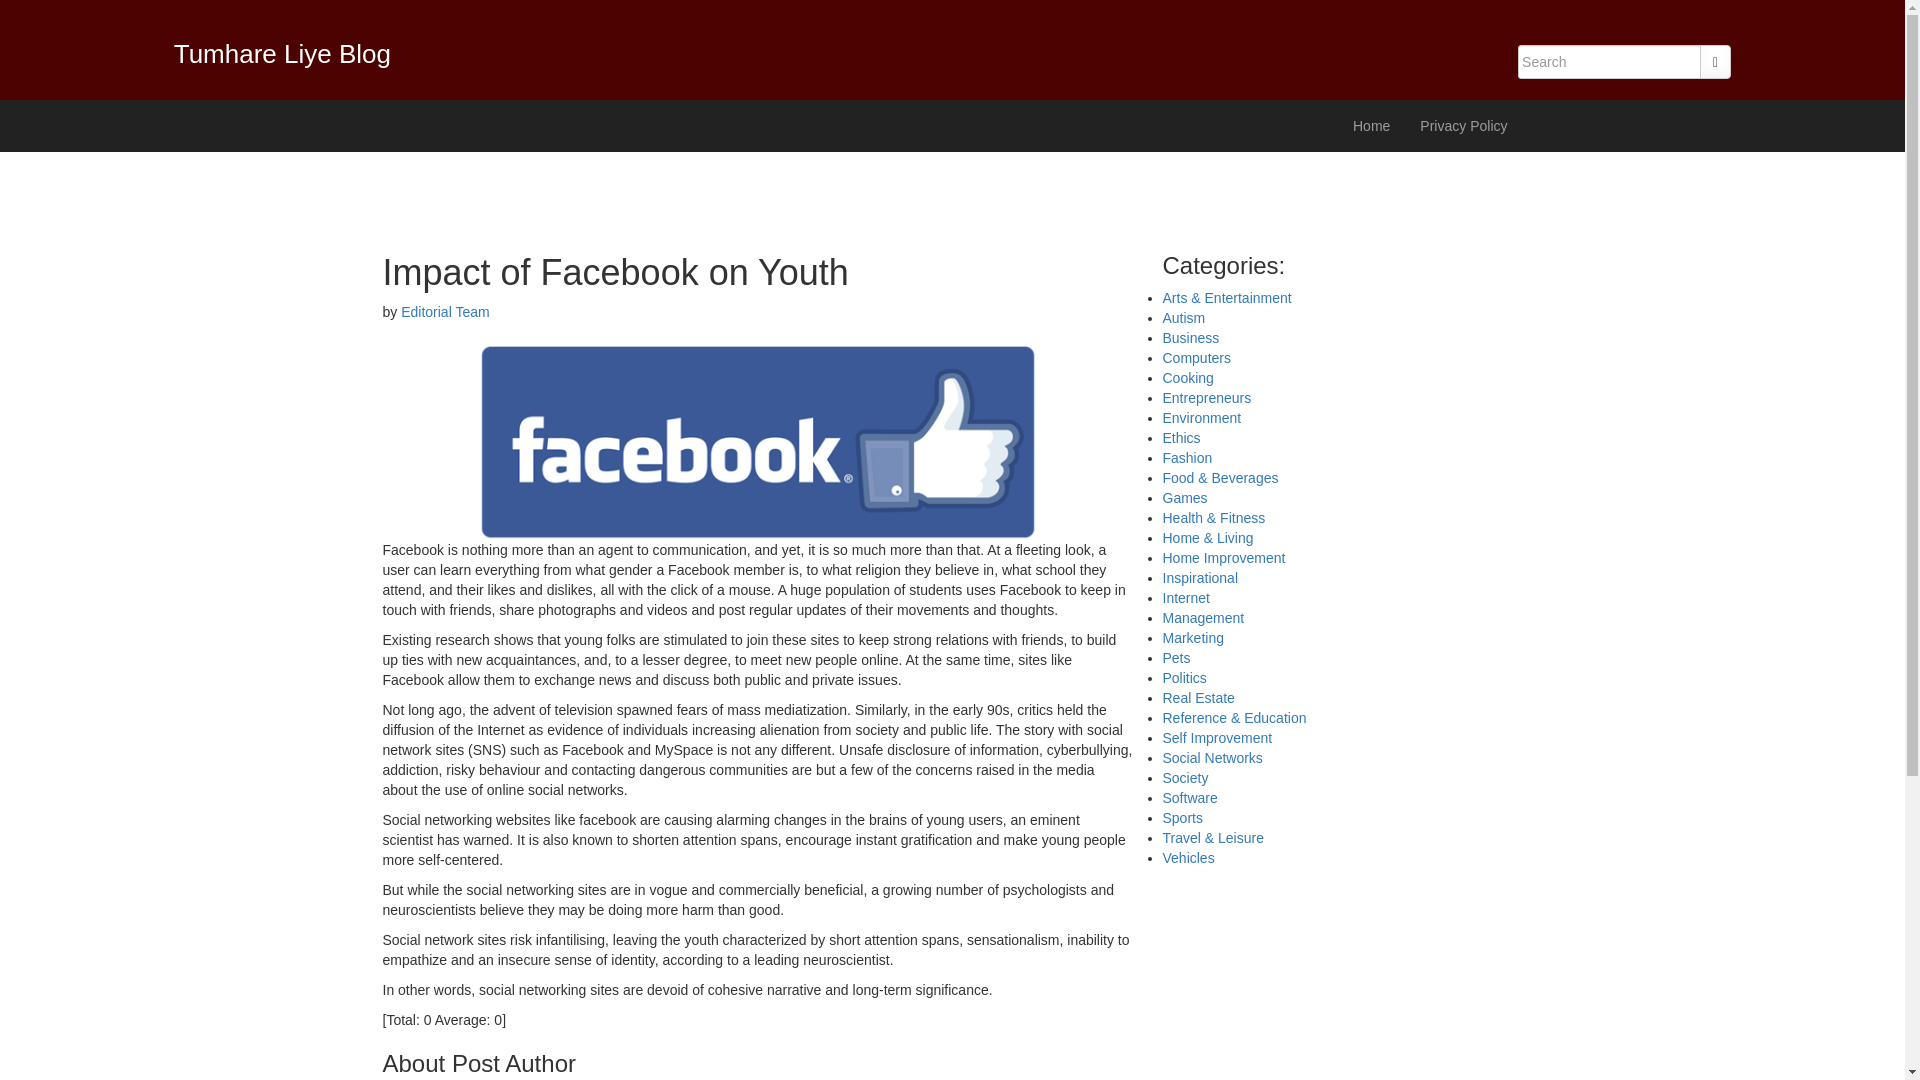 Image resolution: width=1920 pixels, height=1080 pixels. Describe the element at coordinates (1222, 557) in the screenshot. I see `Home Improvement` at that location.